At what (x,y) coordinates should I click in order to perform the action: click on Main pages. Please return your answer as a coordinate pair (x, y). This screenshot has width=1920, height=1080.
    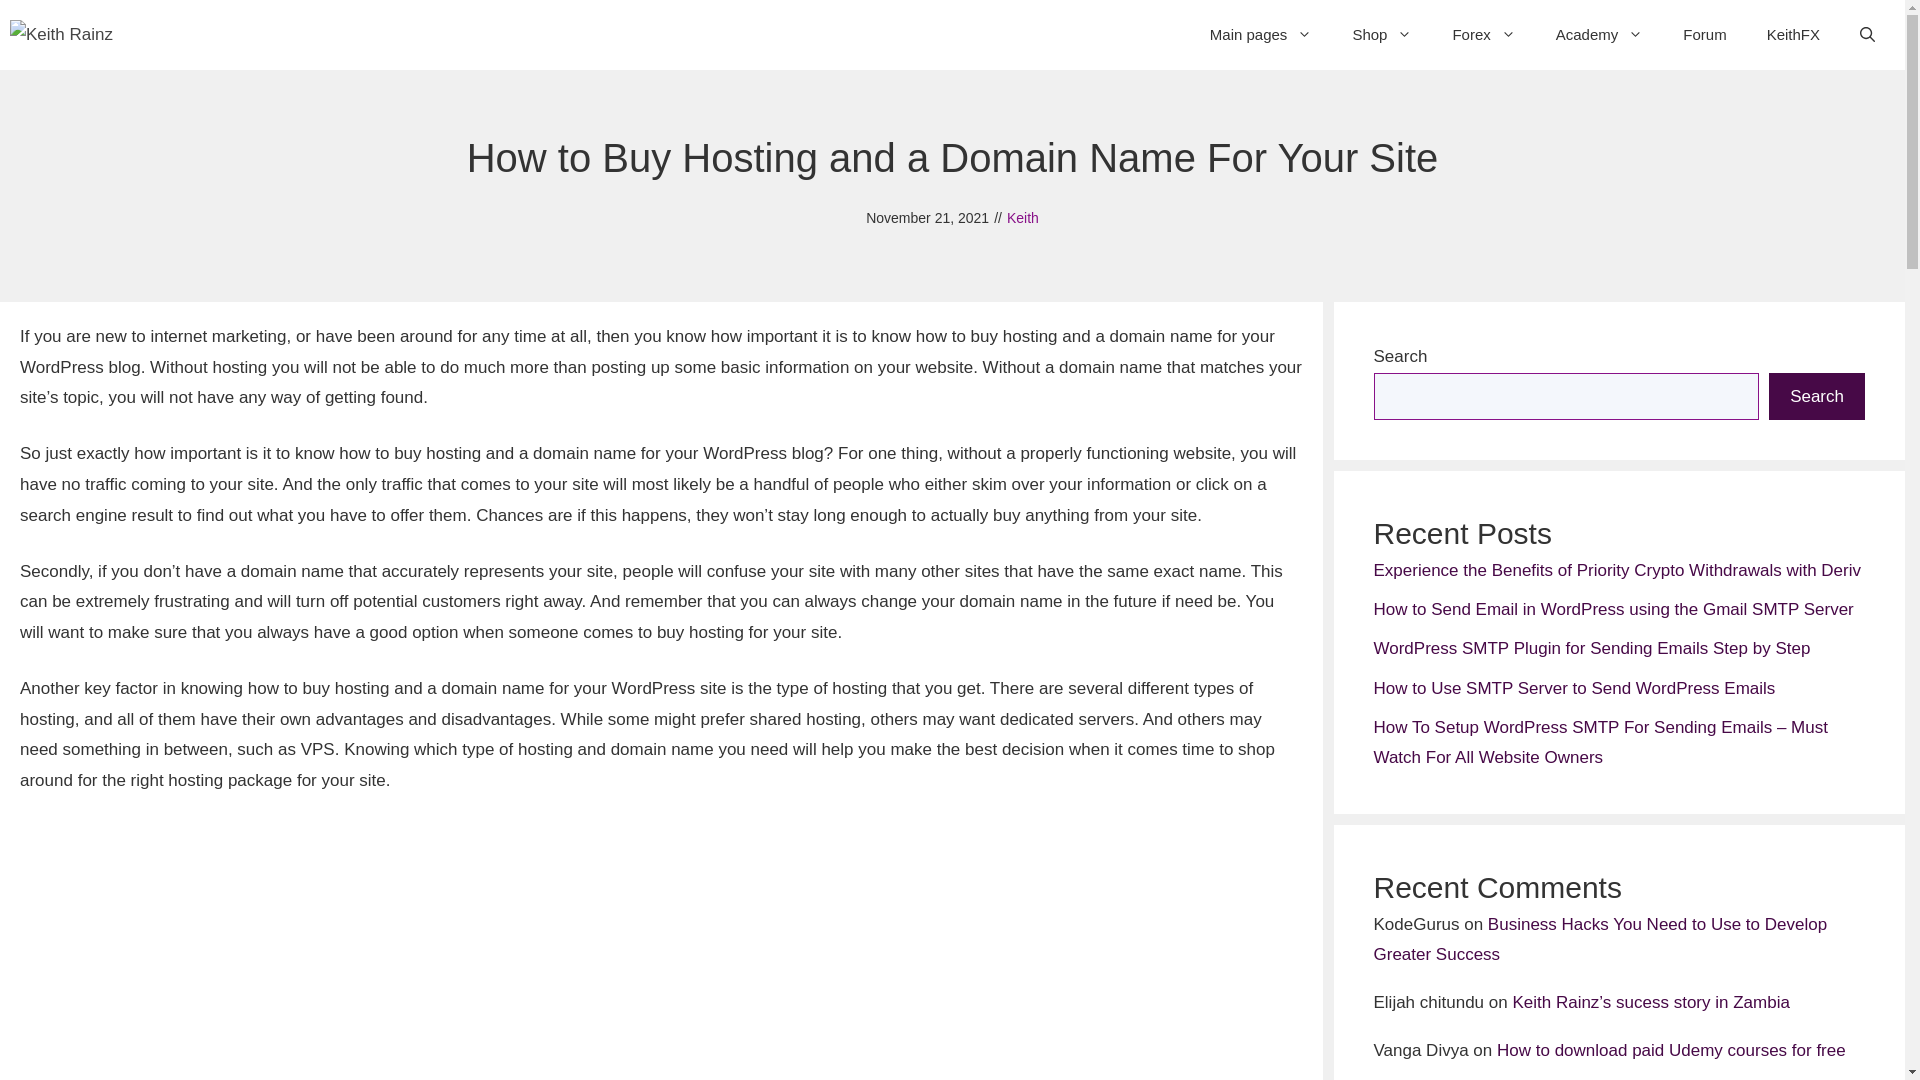
    Looking at the image, I should click on (1261, 34).